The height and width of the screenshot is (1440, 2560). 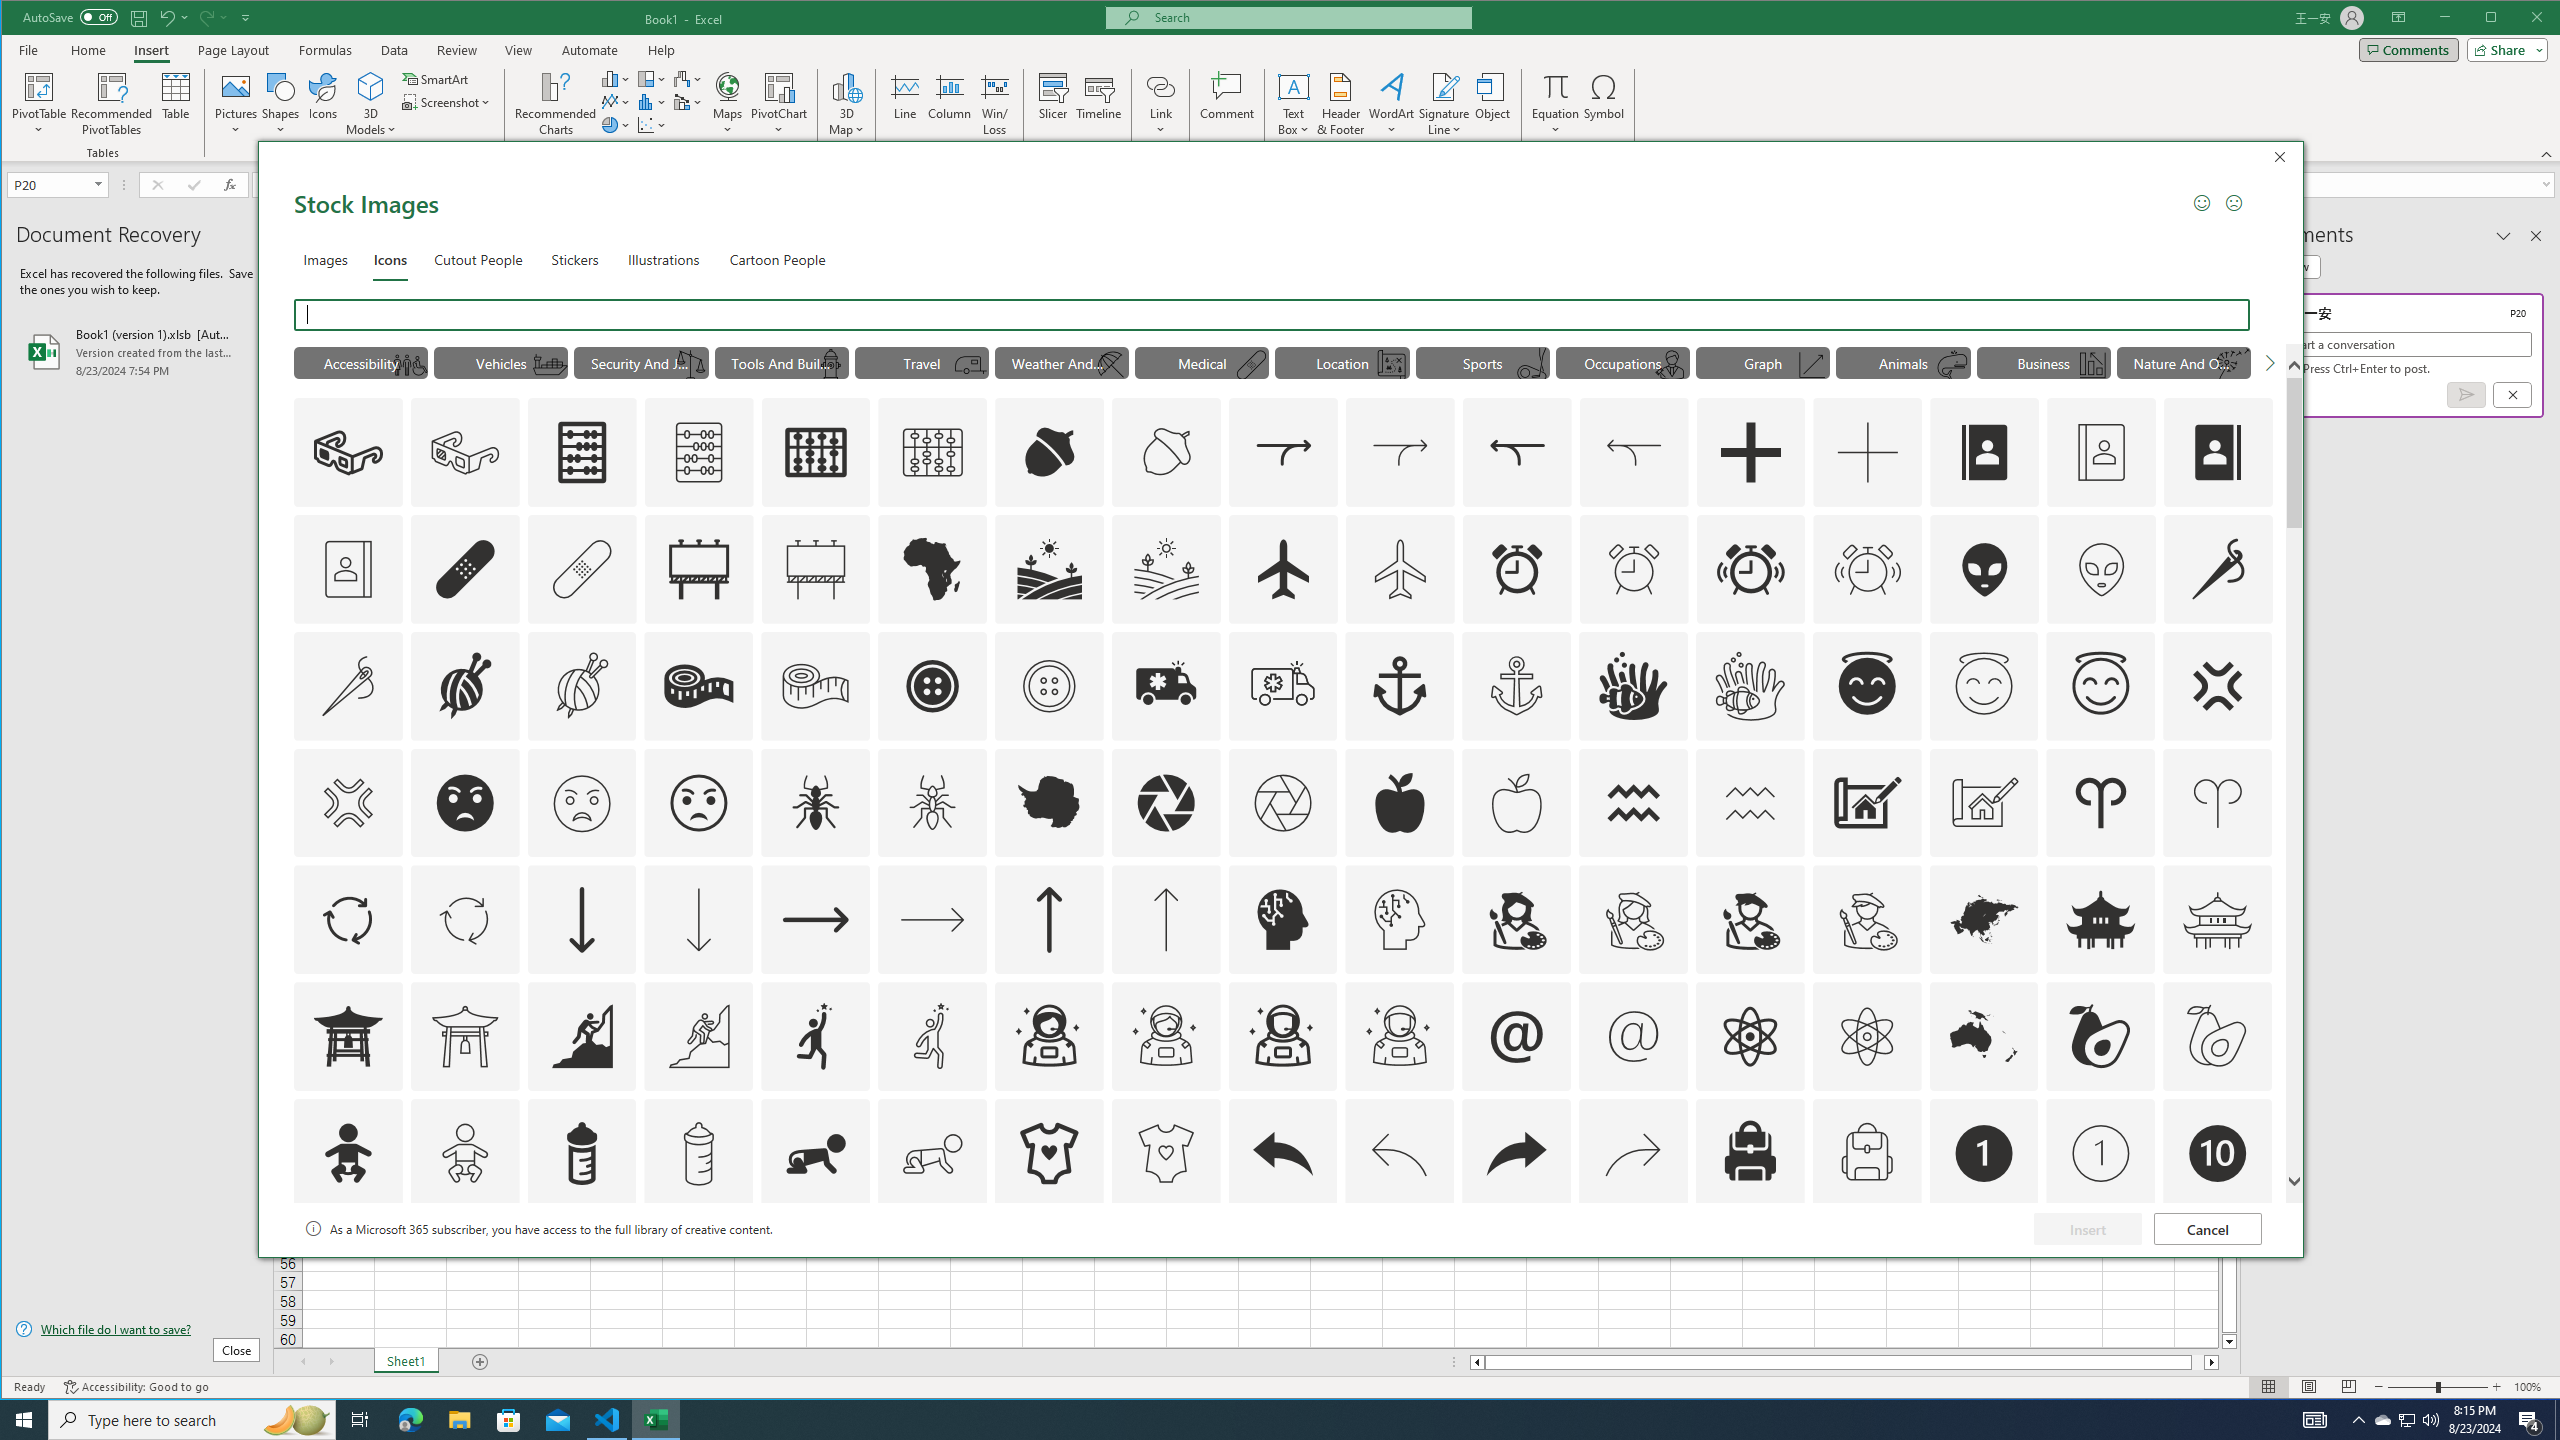 I want to click on AutomationID: Icons_AlterationsTailoring3, so click(x=933, y=685).